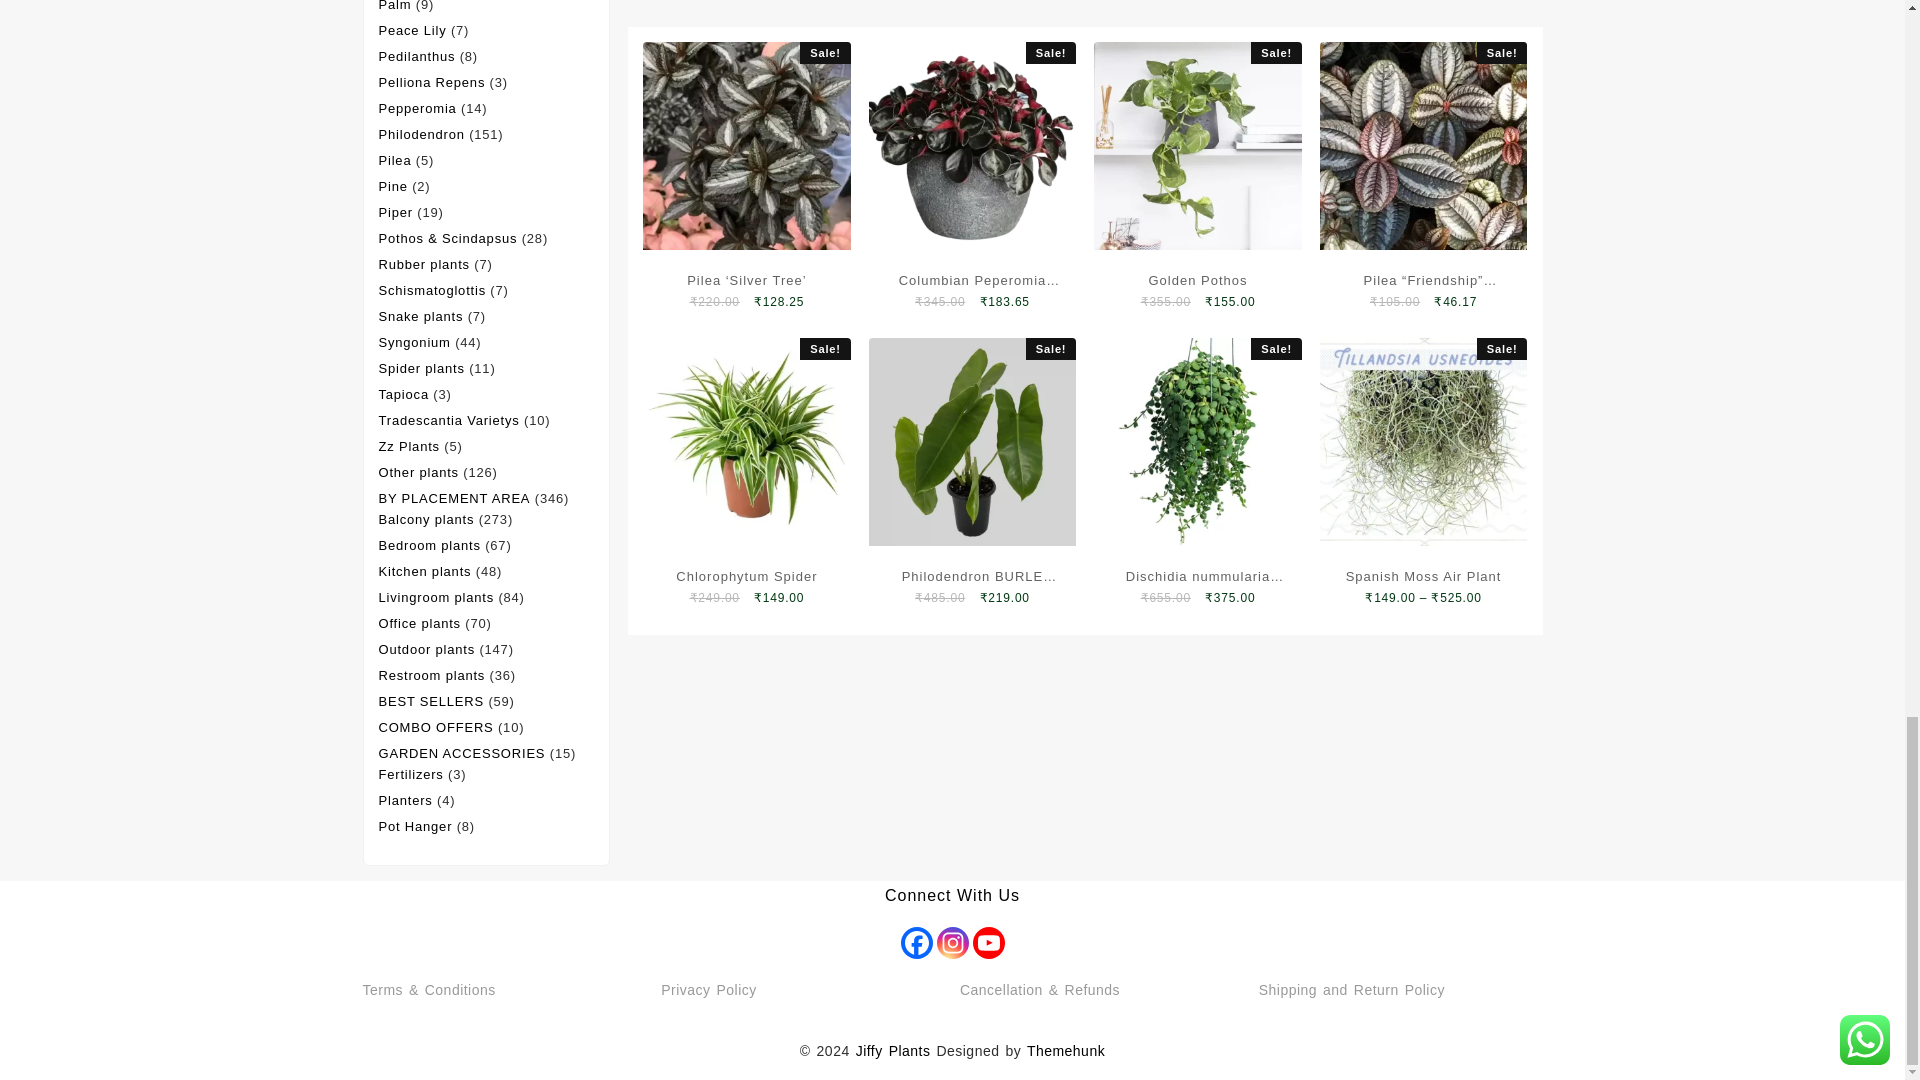 The image size is (1920, 1080). I want to click on Facebook, so click(916, 942).